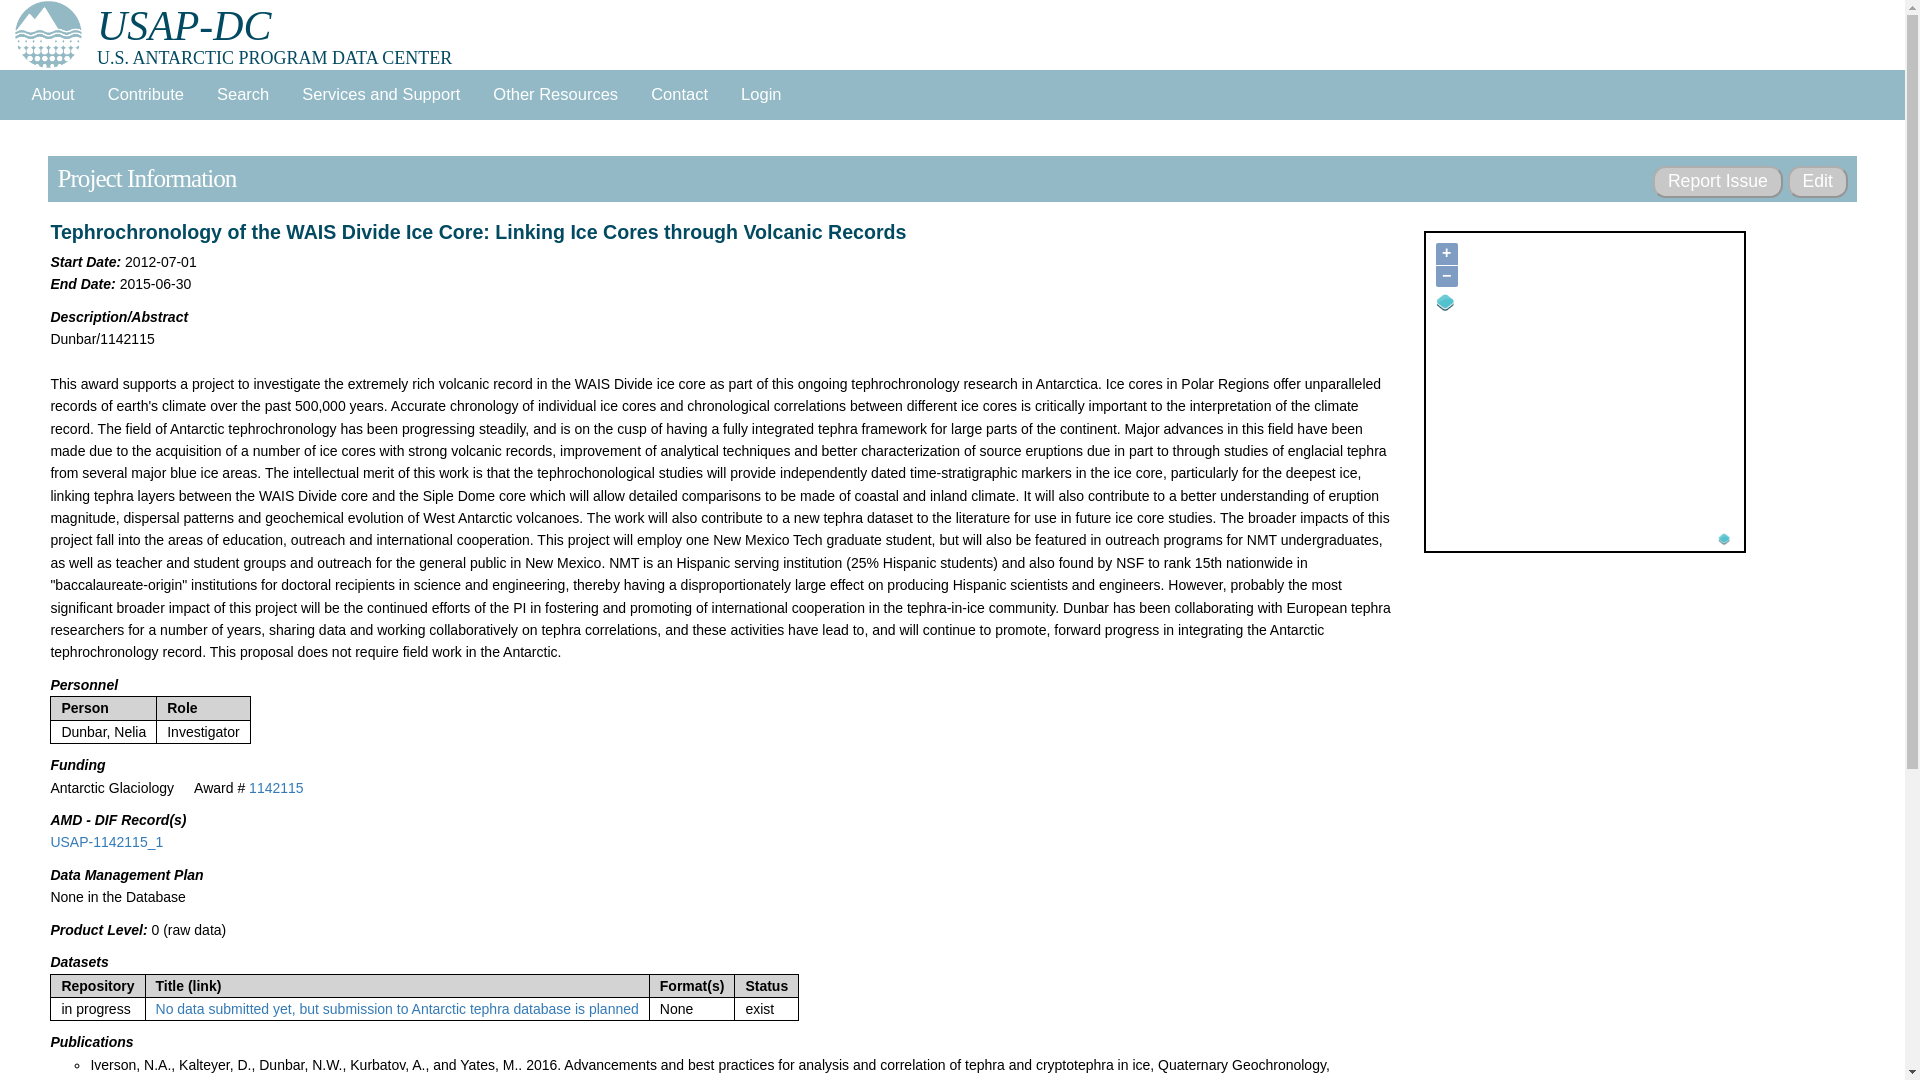 This screenshot has height=1080, width=1920. Describe the element at coordinates (144, 94) in the screenshot. I see `Contribute` at that location.